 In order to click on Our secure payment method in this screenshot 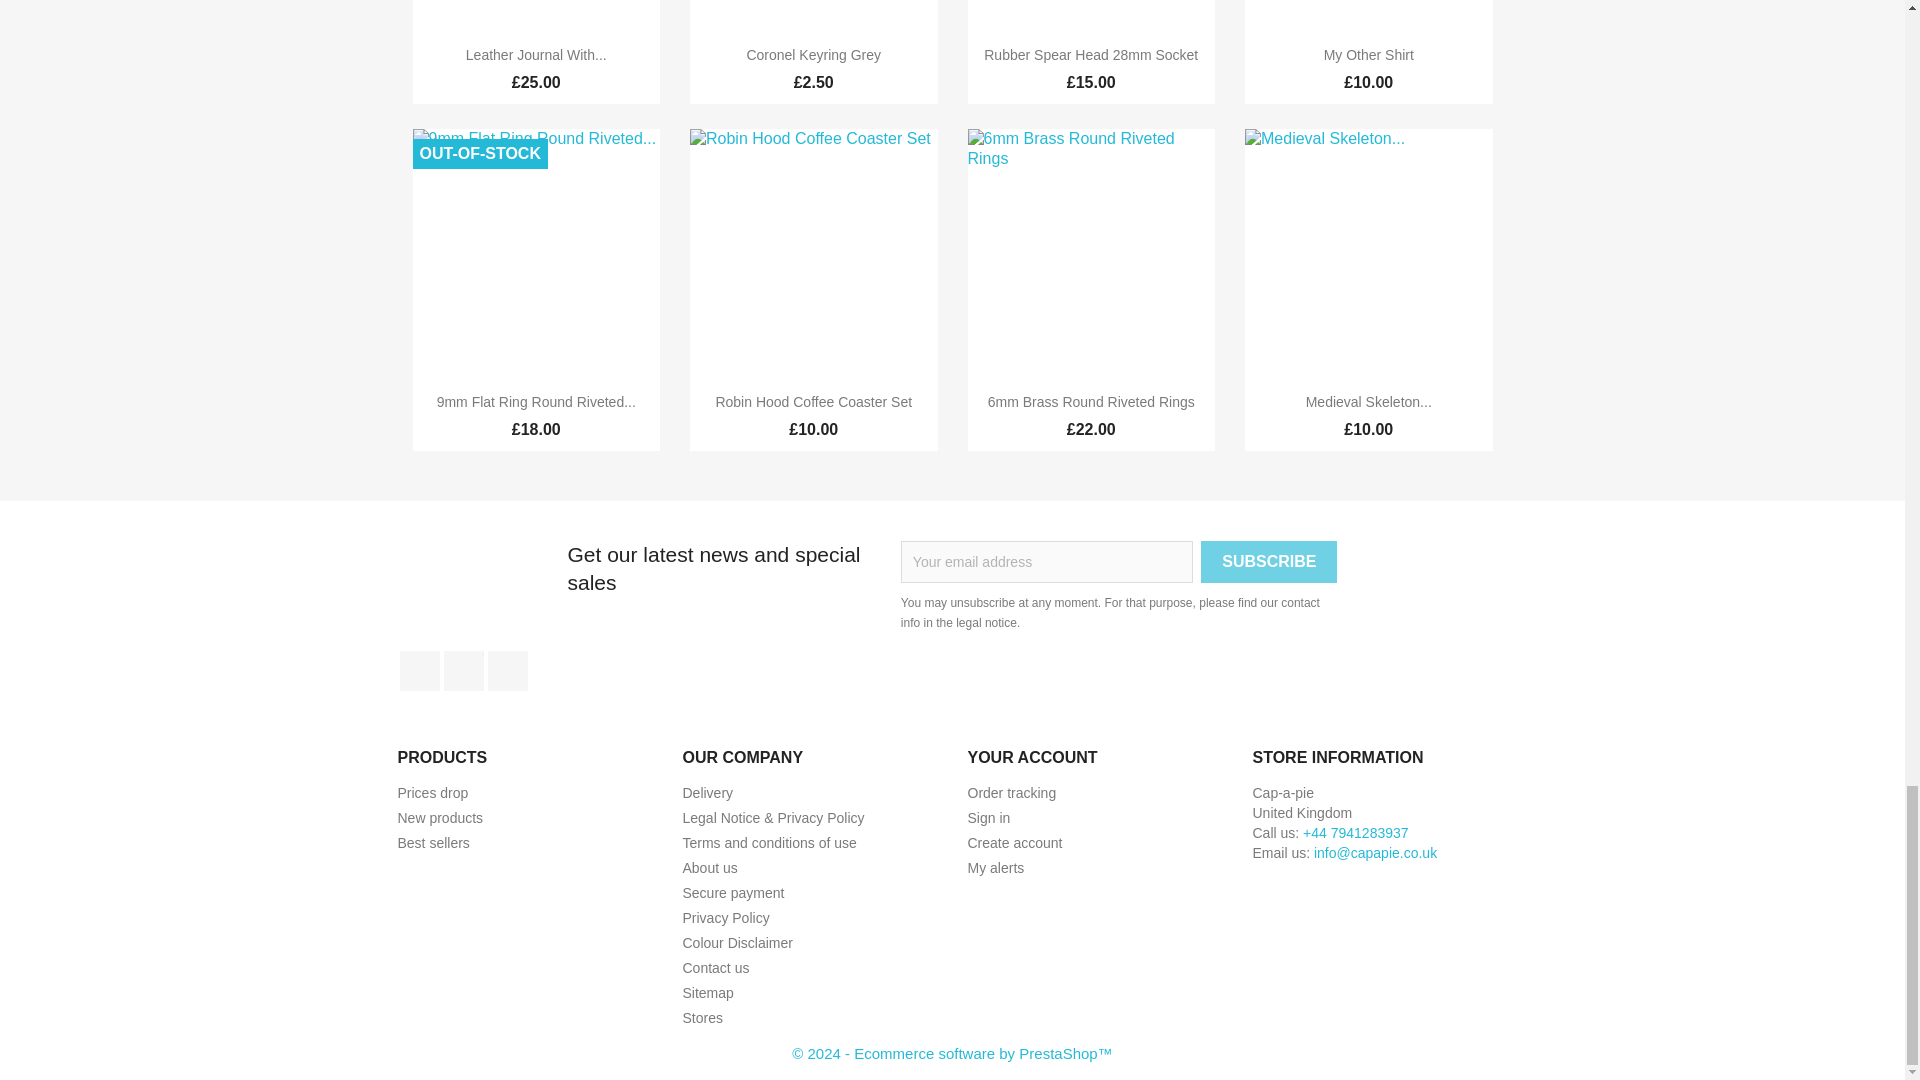, I will do `click(732, 892)`.